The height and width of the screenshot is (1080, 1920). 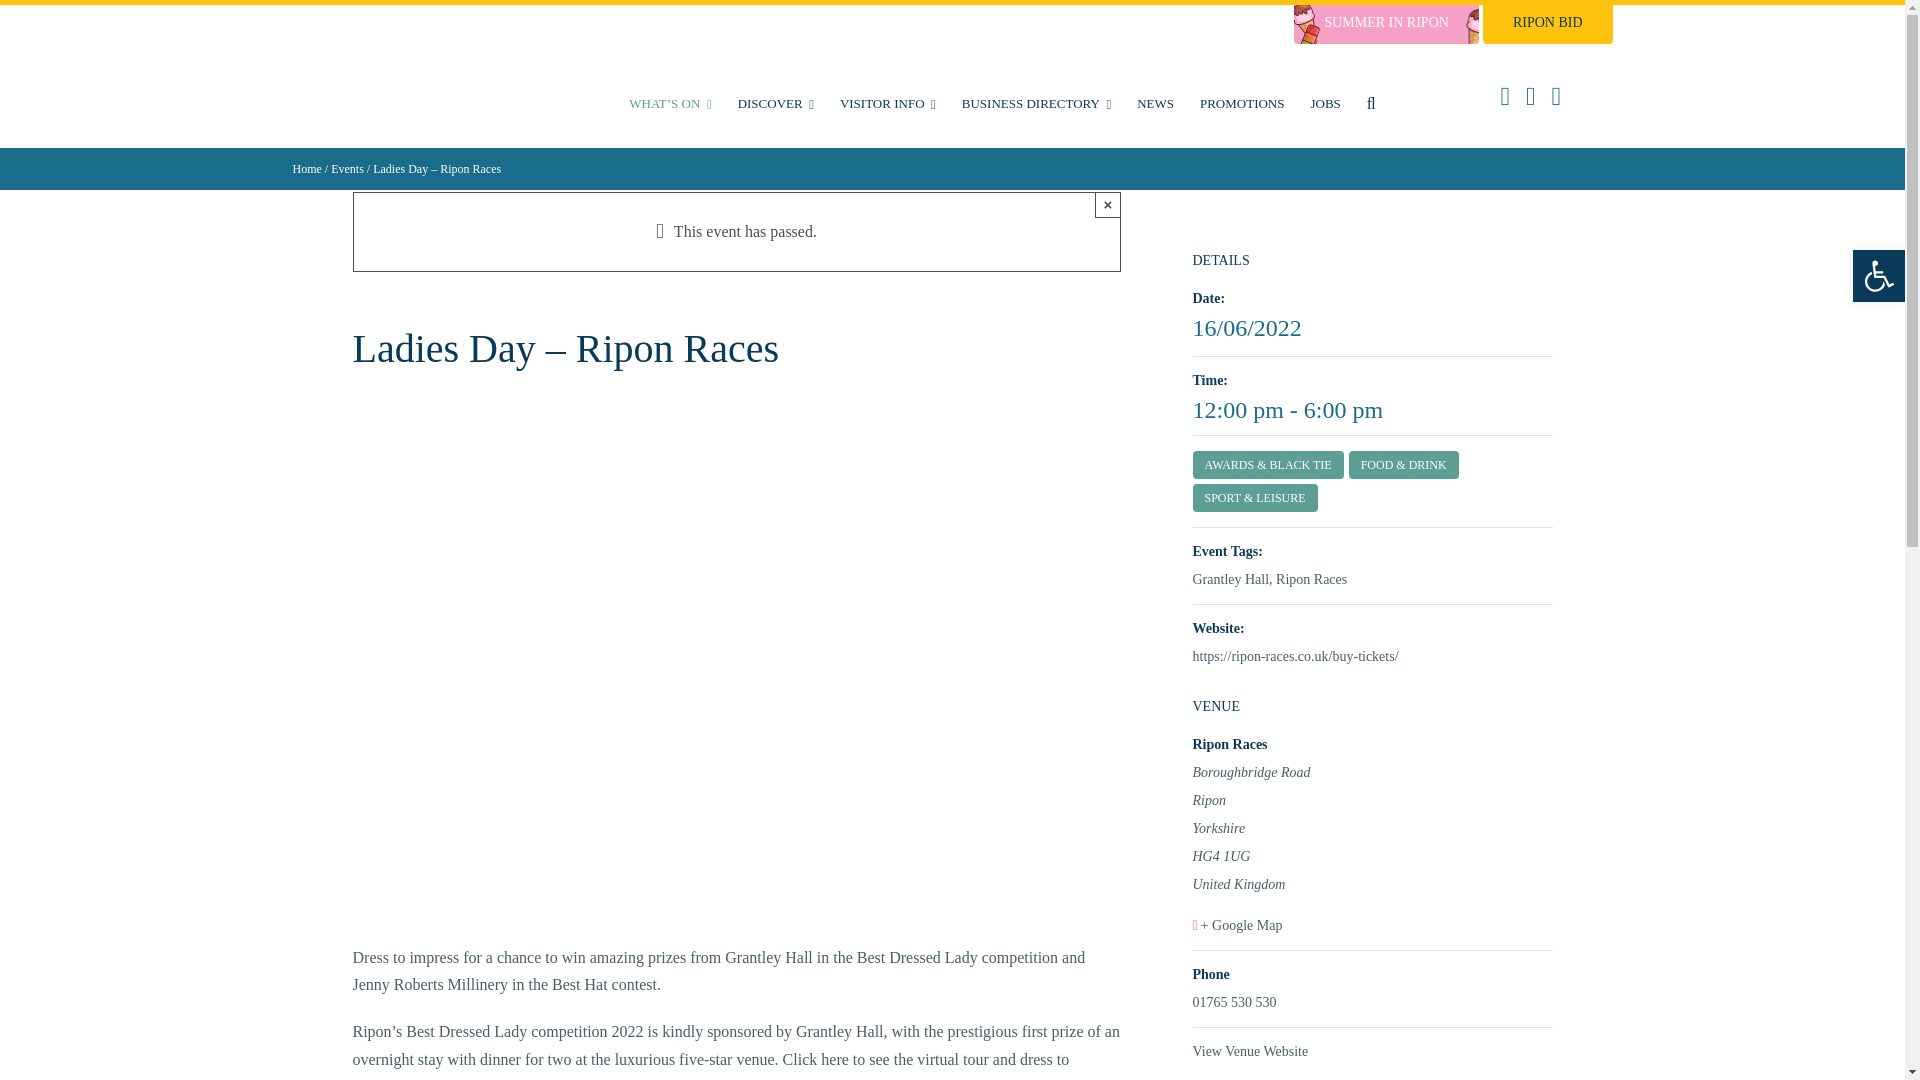 I want to click on Yorkshire, so click(x=1370, y=829).